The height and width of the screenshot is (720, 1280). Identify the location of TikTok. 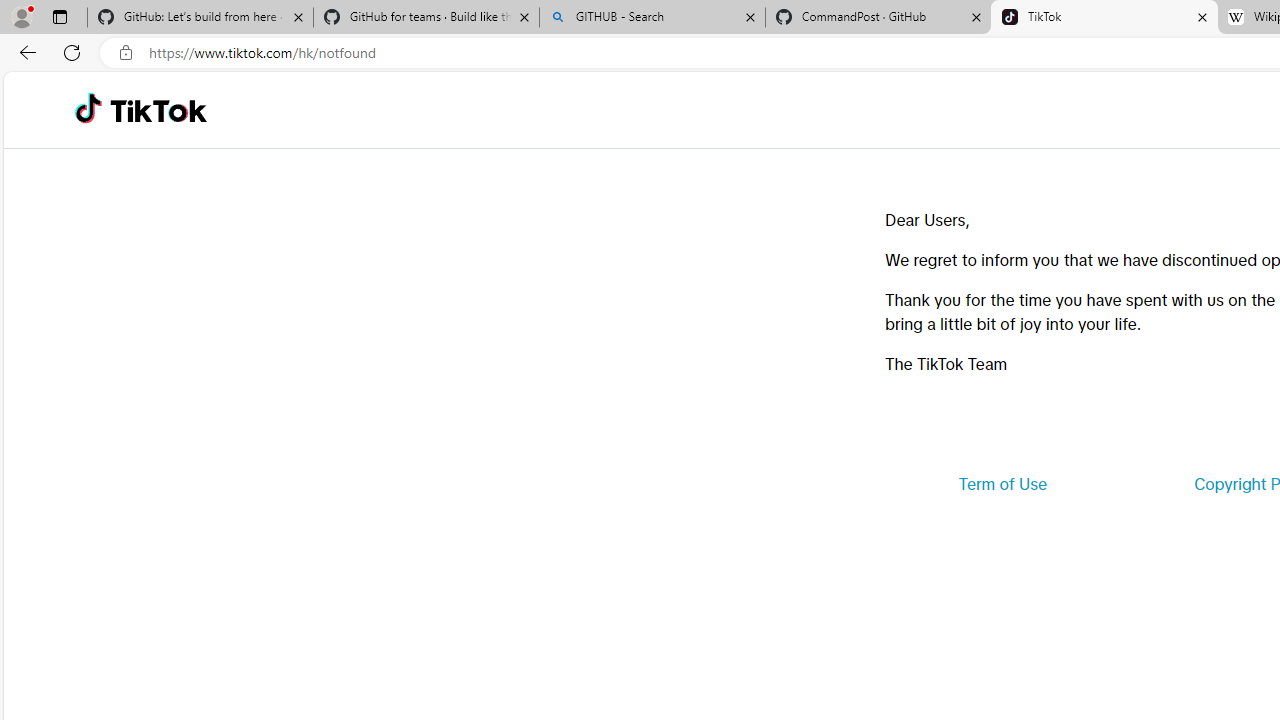
(158, 110).